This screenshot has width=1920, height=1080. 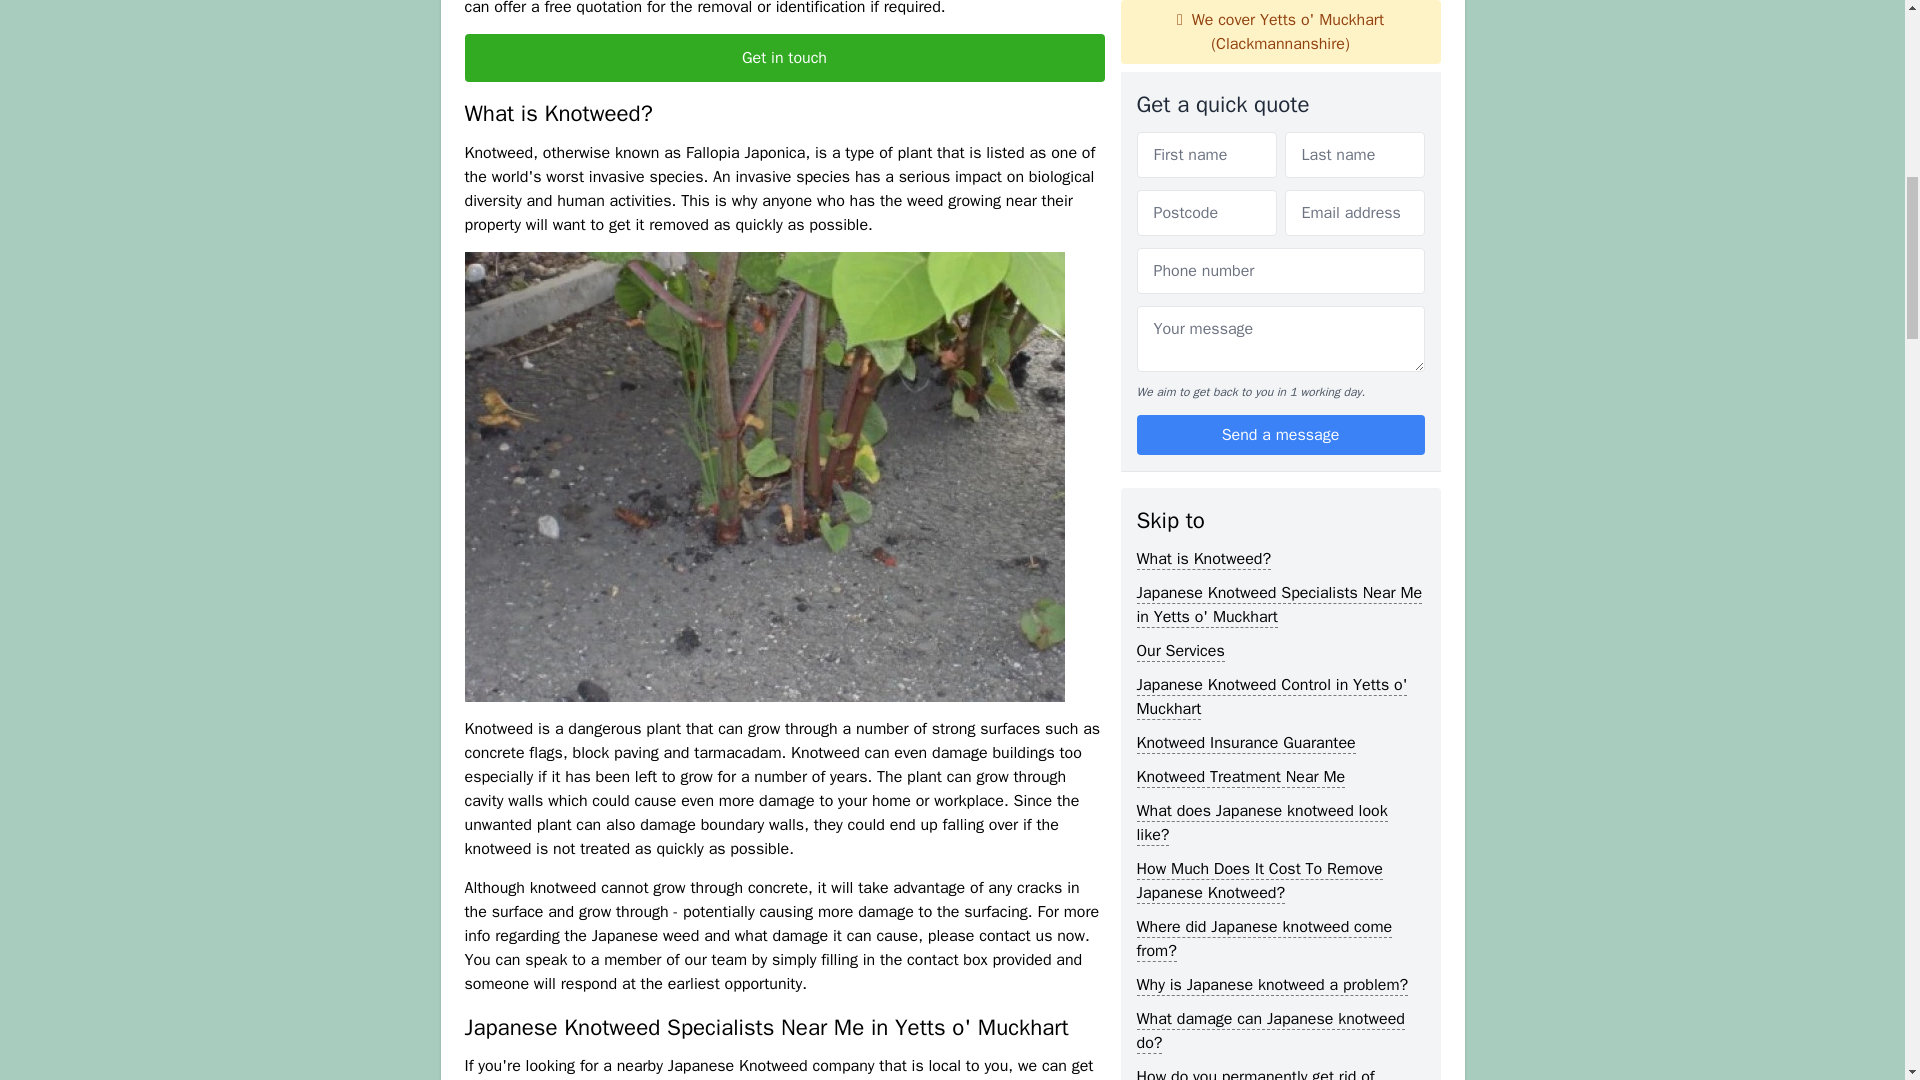 I want to click on How Much Does It Cost To Remove Japanese Knotweed?, so click(x=1259, y=354).